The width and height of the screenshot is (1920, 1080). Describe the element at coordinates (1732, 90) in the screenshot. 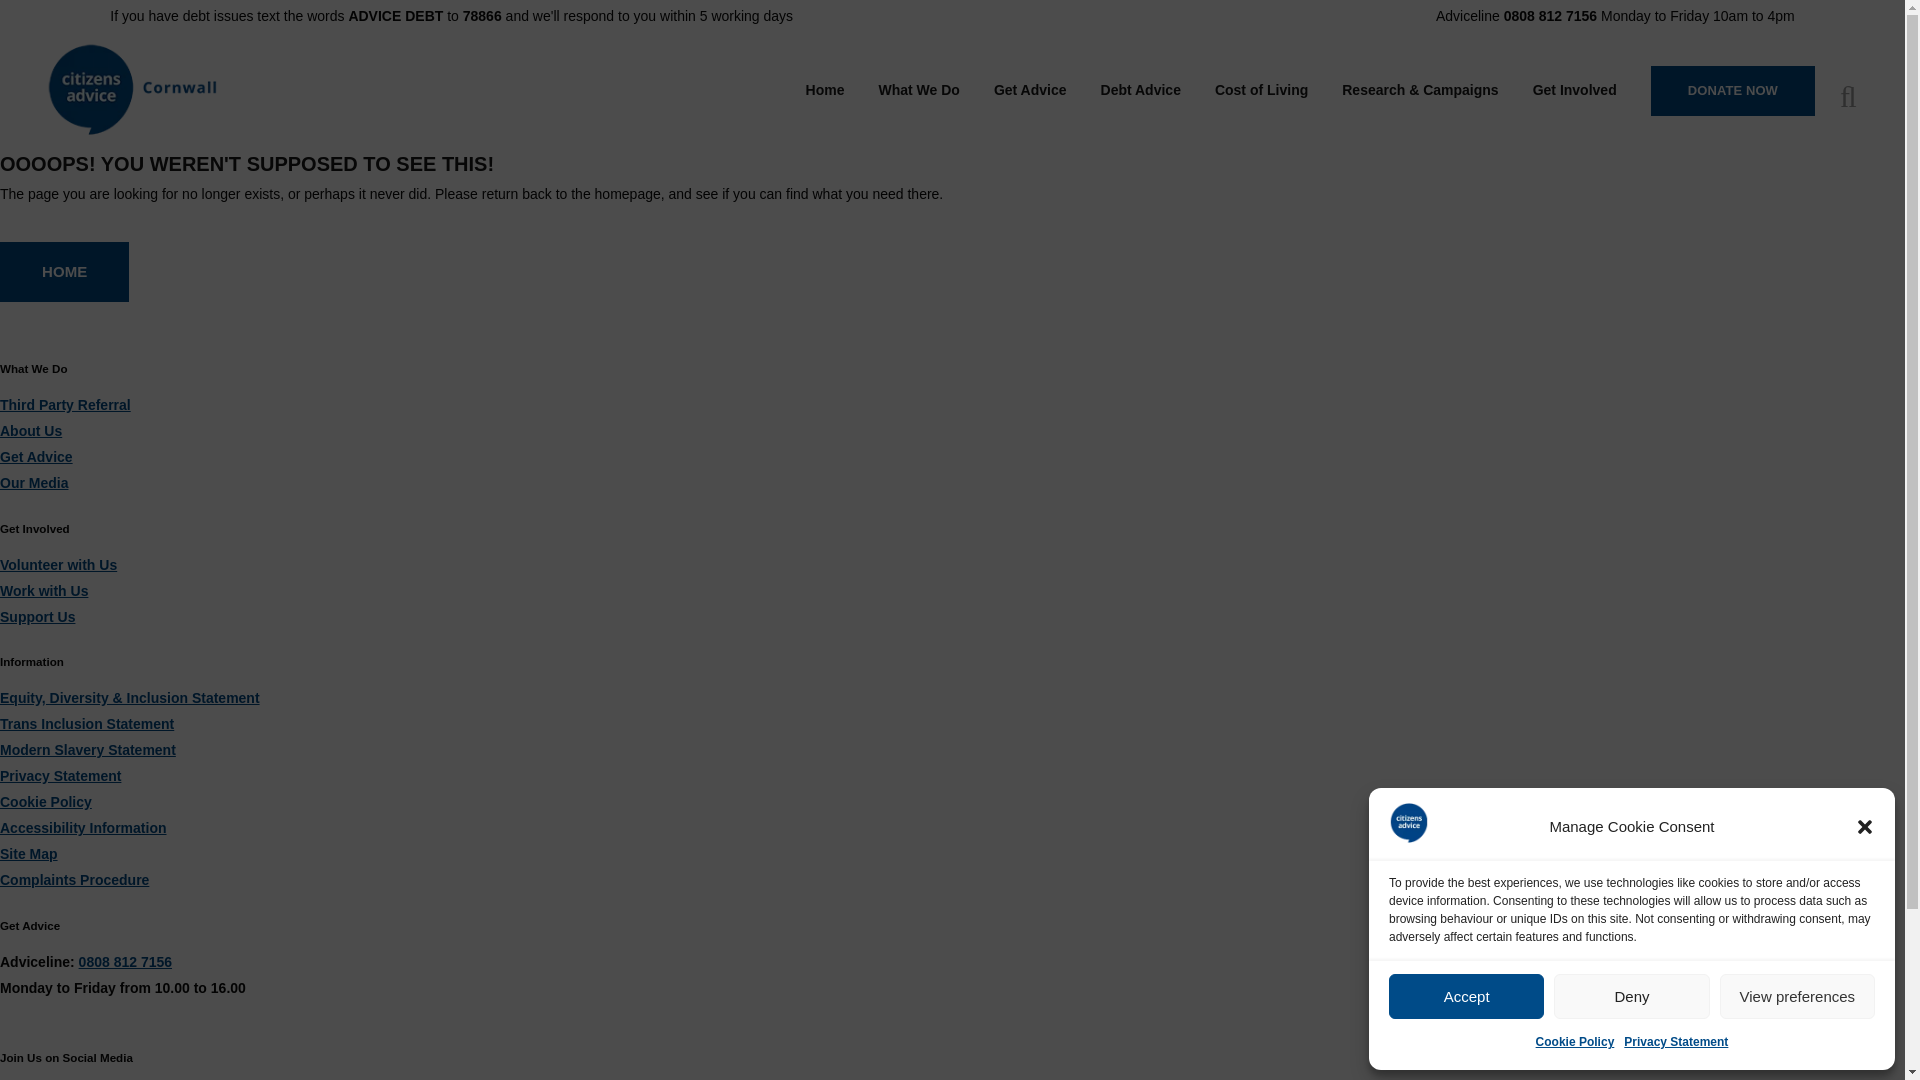

I see `DONATE NOW` at that location.